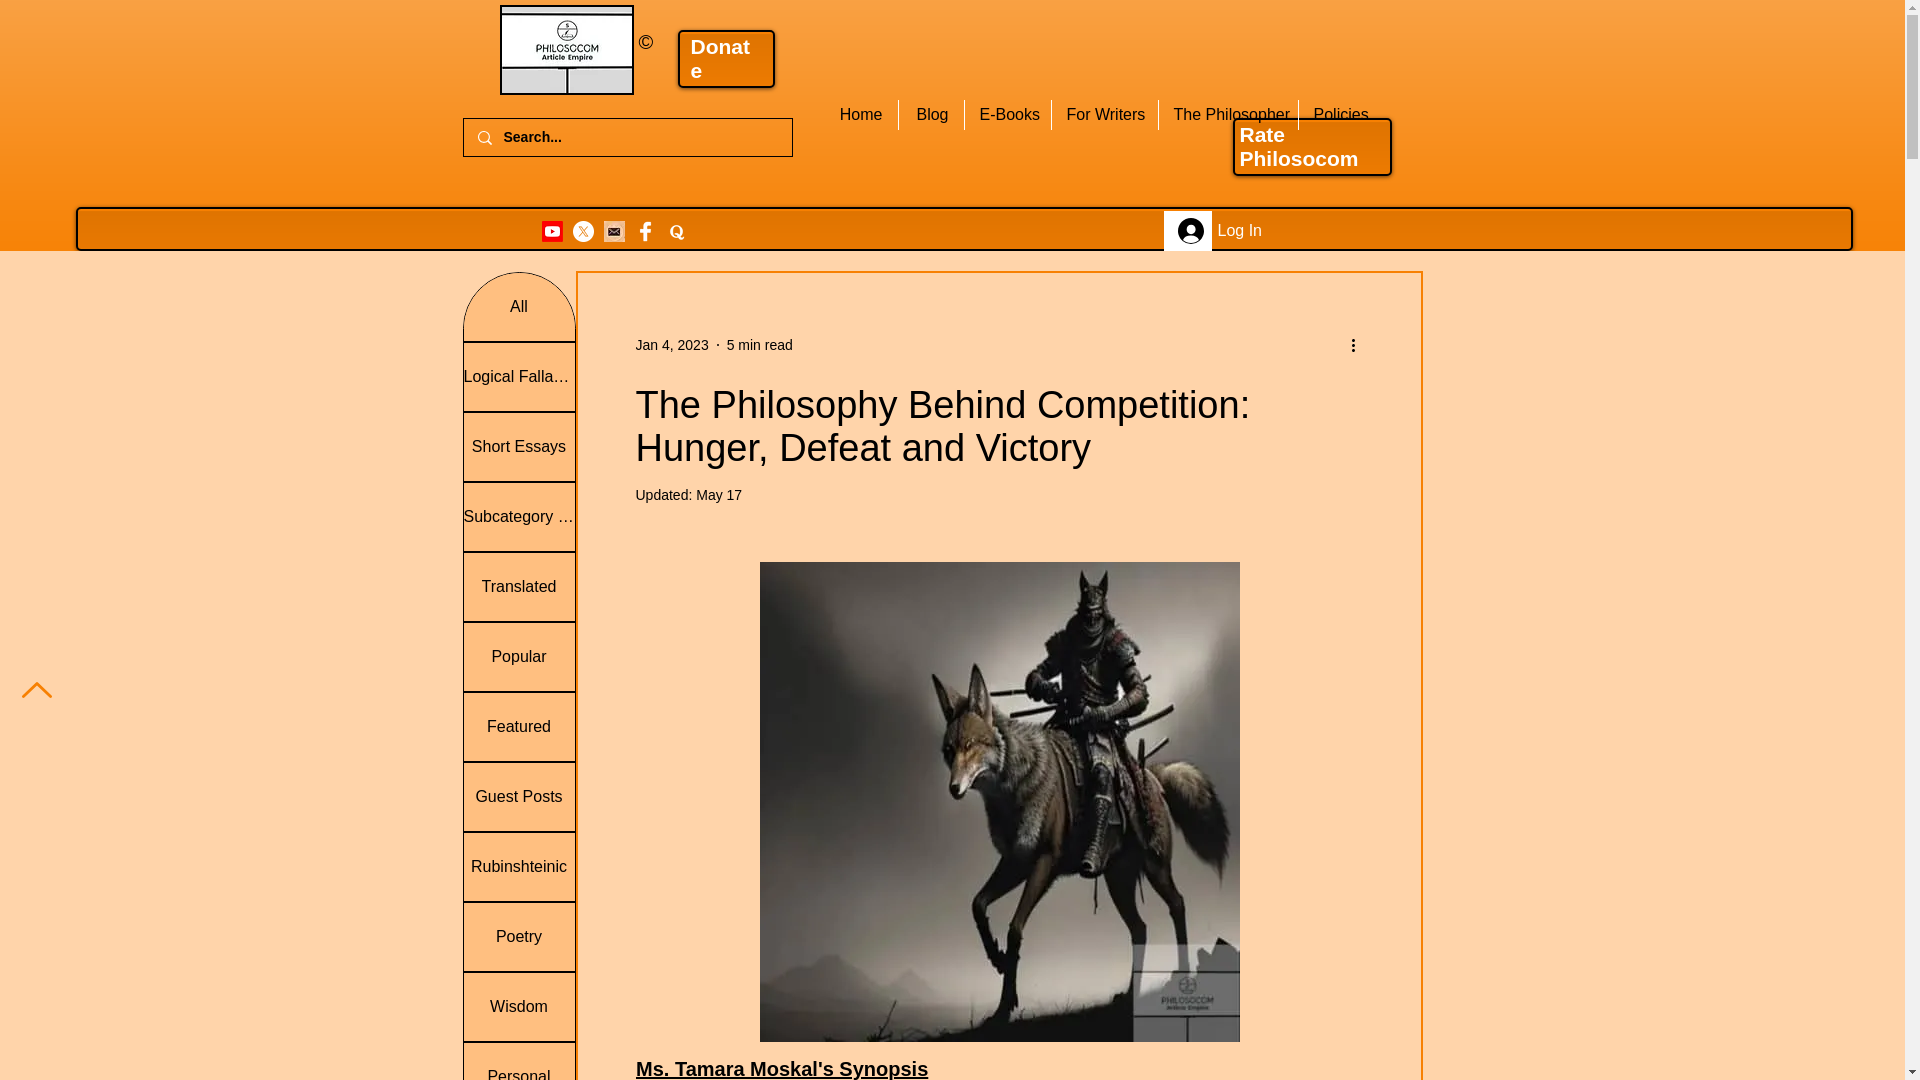 Image resolution: width=1920 pixels, height=1080 pixels. What do you see at coordinates (519, 586) in the screenshot?
I see `Translated` at bounding box center [519, 586].